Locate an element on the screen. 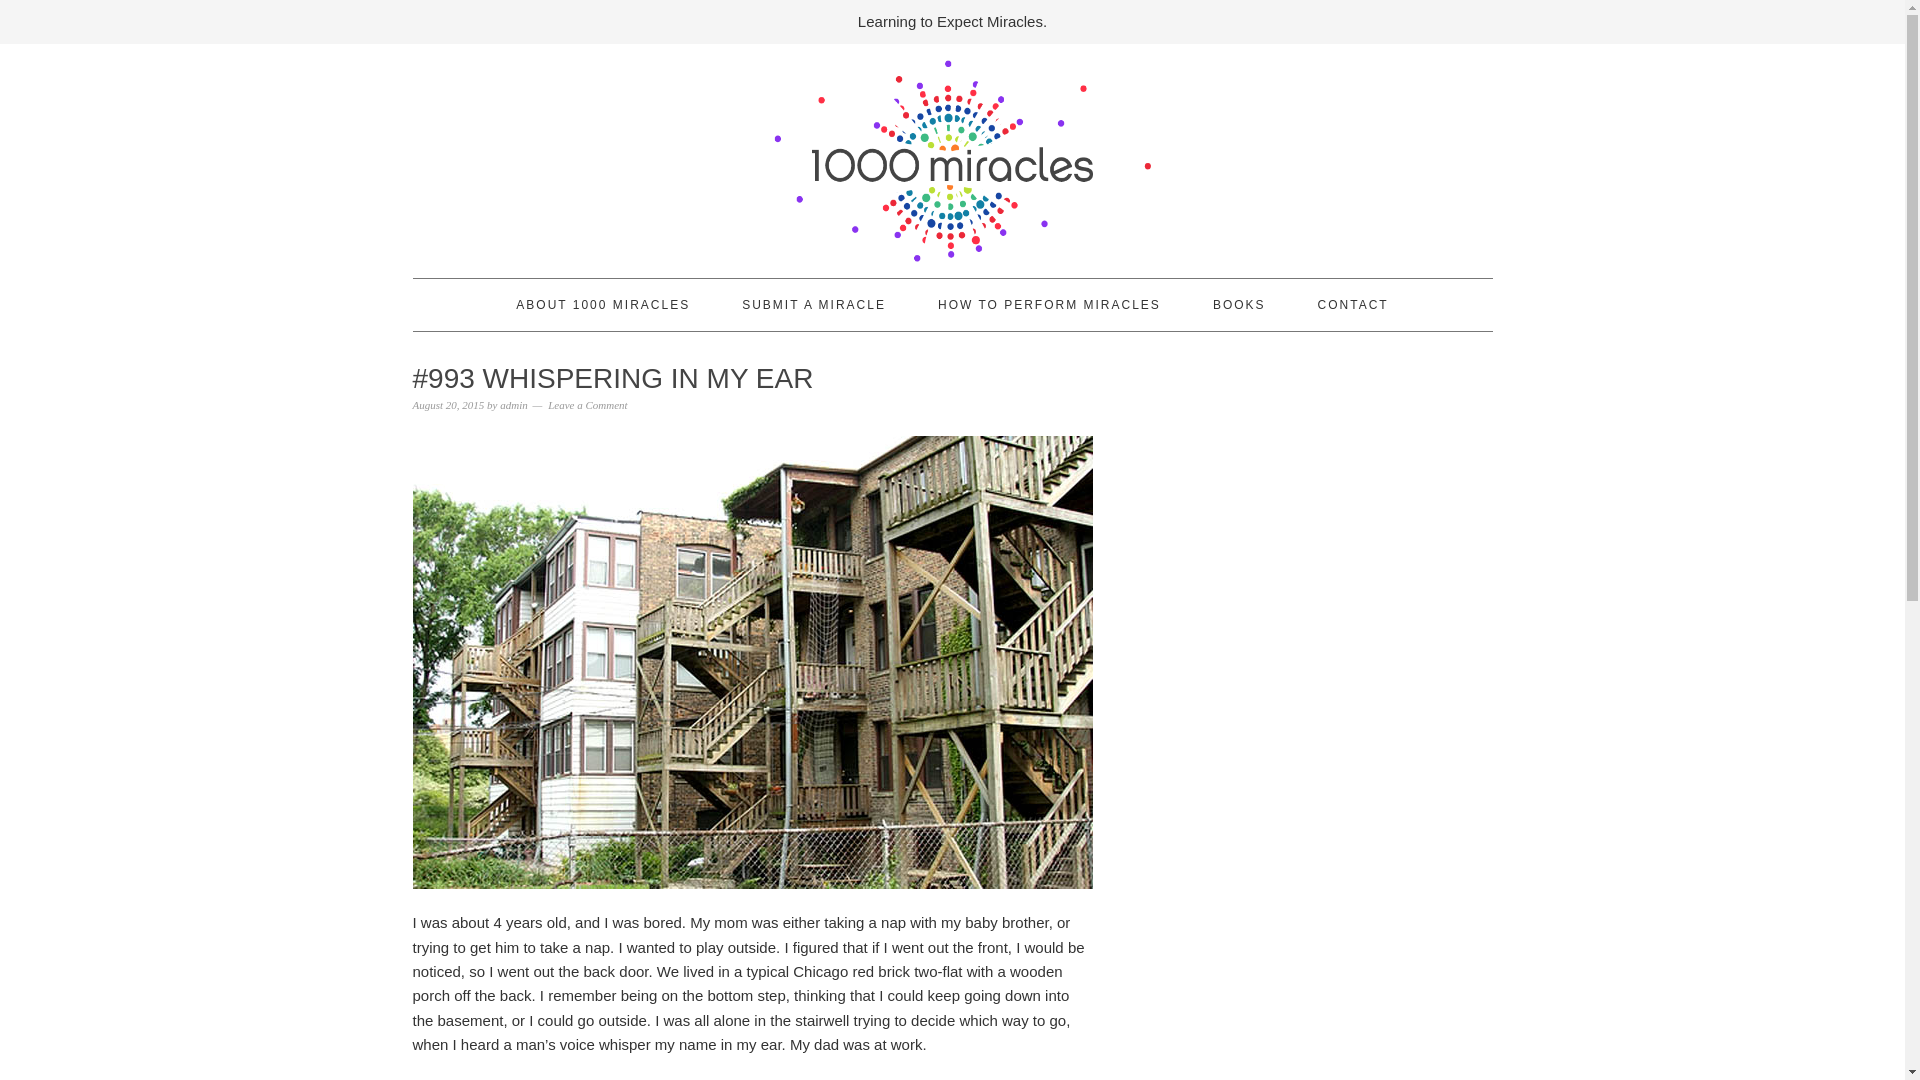 Image resolution: width=1920 pixels, height=1080 pixels. CONTACT is located at coordinates (1352, 304).